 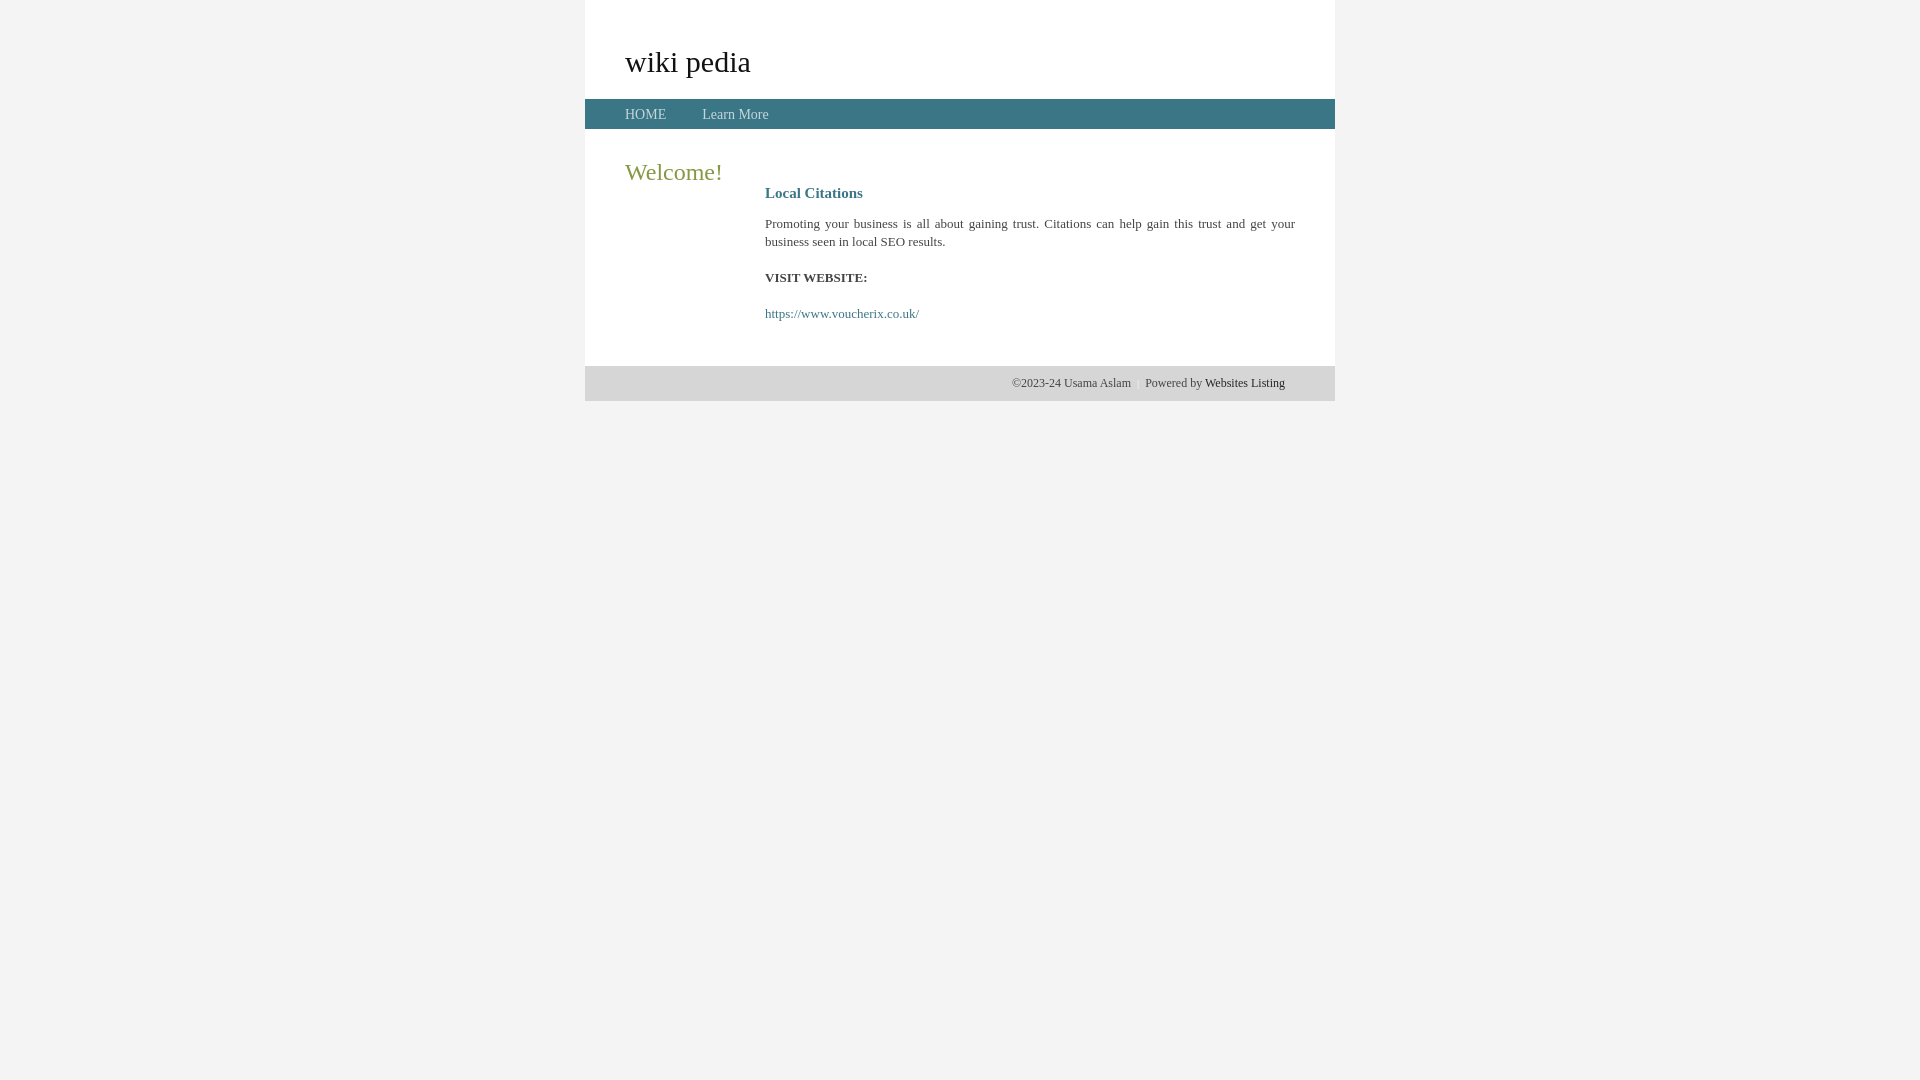 What do you see at coordinates (842, 314) in the screenshot?
I see `https://www.voucherix.co.uk/` at bounding box center [842, 314].